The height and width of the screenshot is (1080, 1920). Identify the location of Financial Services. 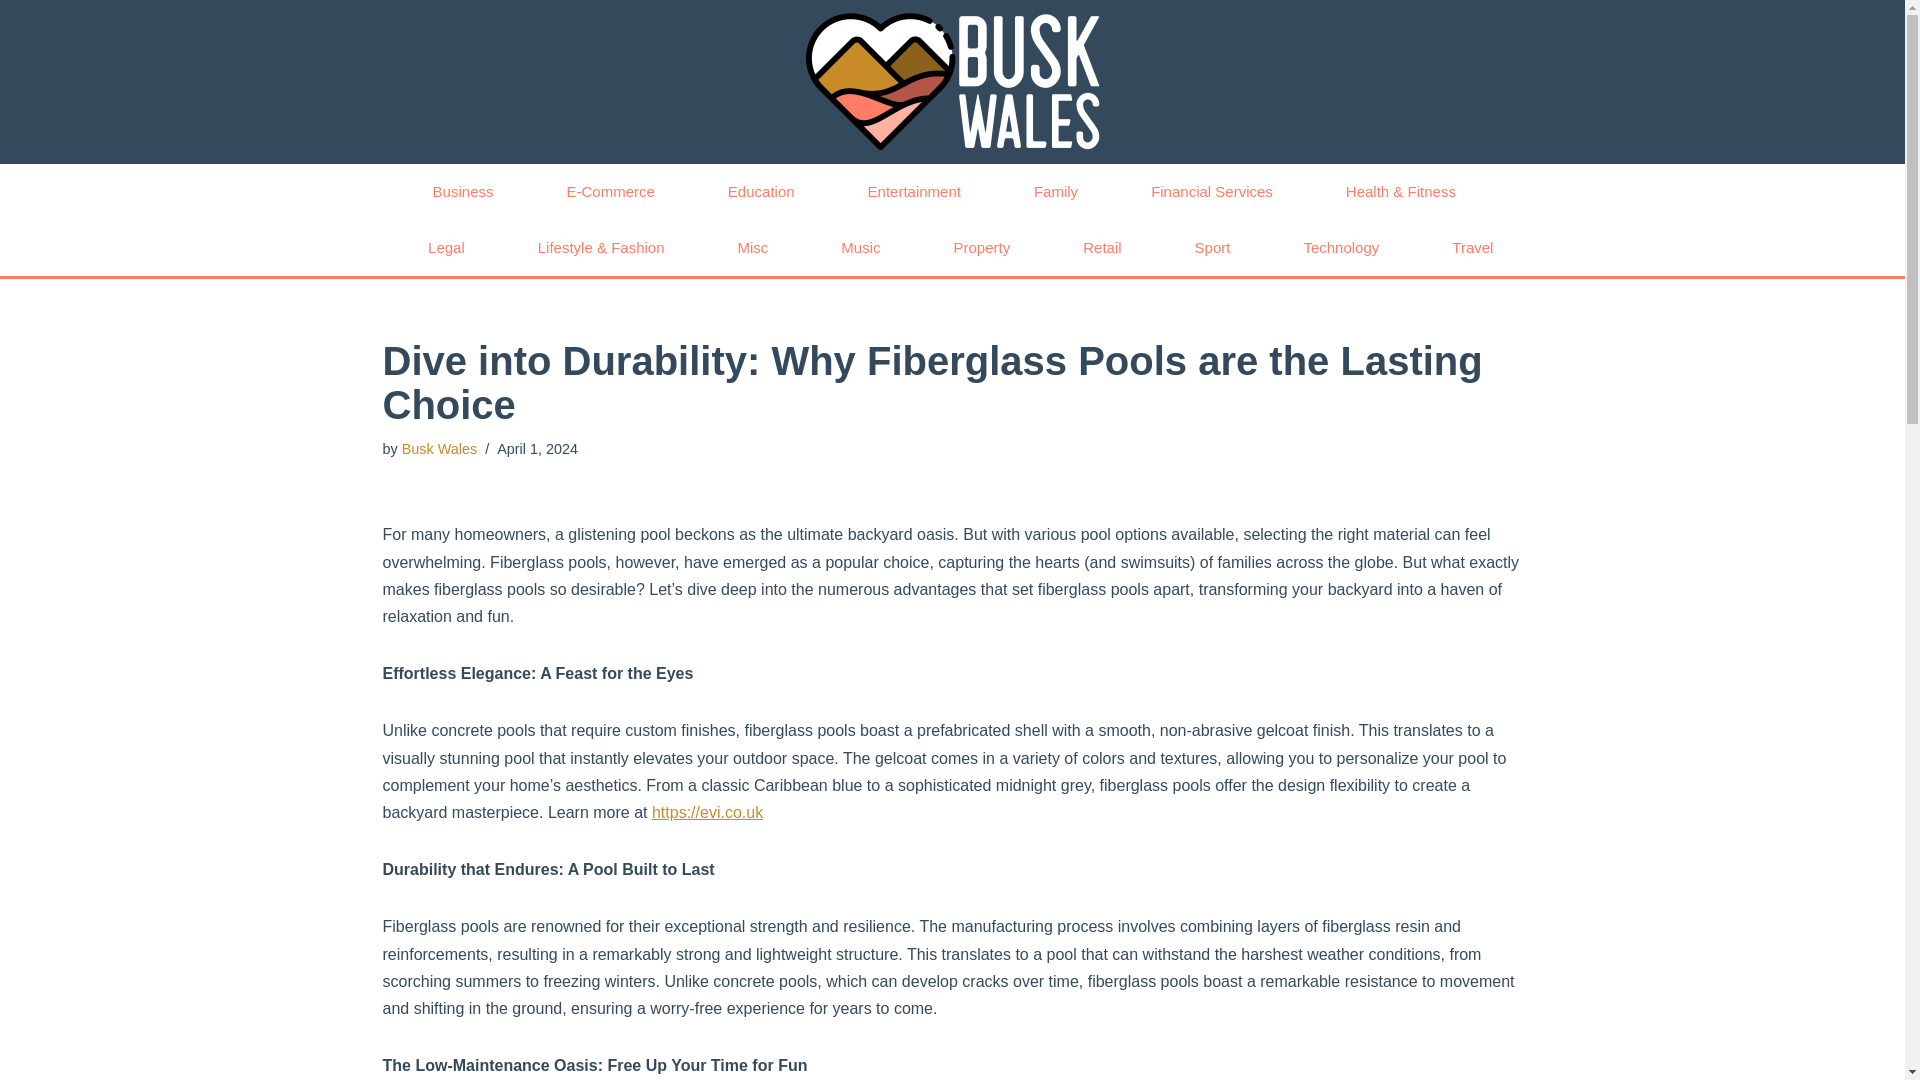
(1211, 192).